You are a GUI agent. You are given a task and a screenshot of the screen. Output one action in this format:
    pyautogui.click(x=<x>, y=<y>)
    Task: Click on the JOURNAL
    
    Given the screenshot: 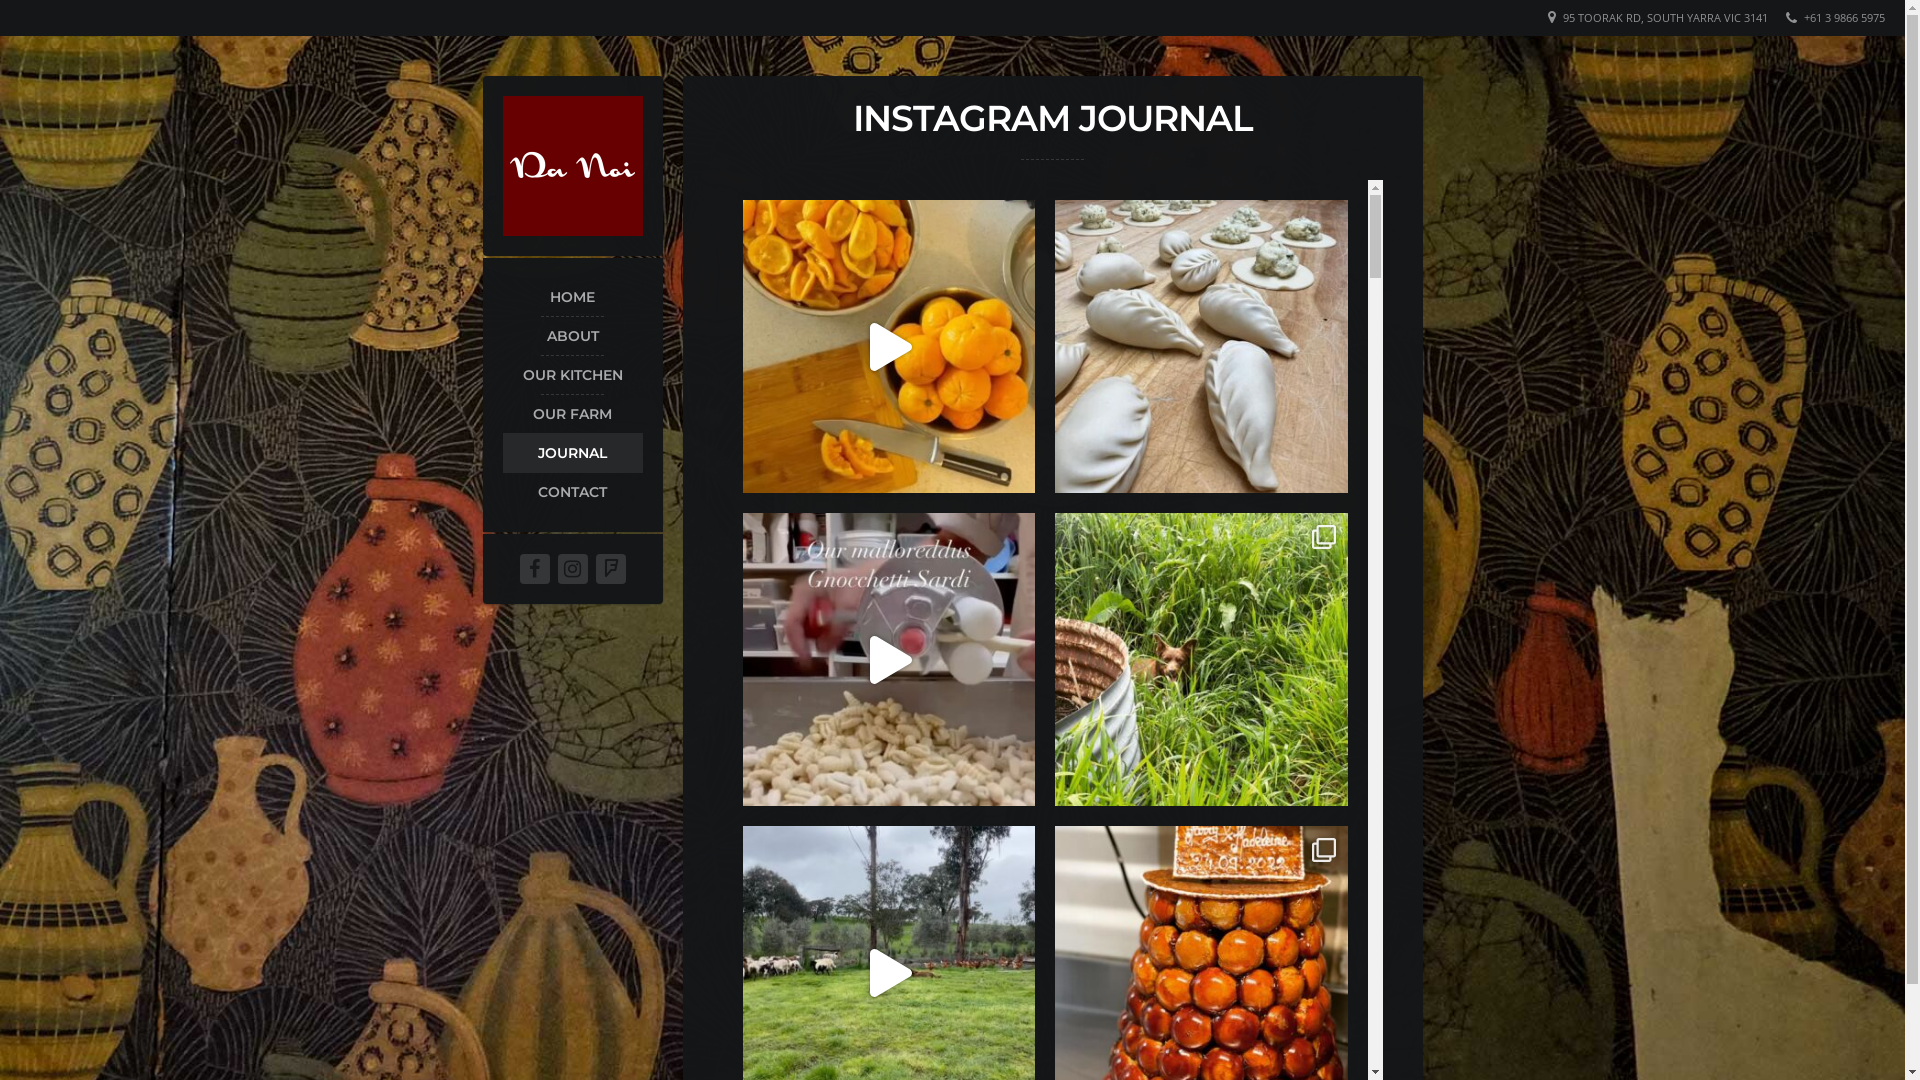 What is the action you would take?
    pyautogui.click(x=572, y=453)
    